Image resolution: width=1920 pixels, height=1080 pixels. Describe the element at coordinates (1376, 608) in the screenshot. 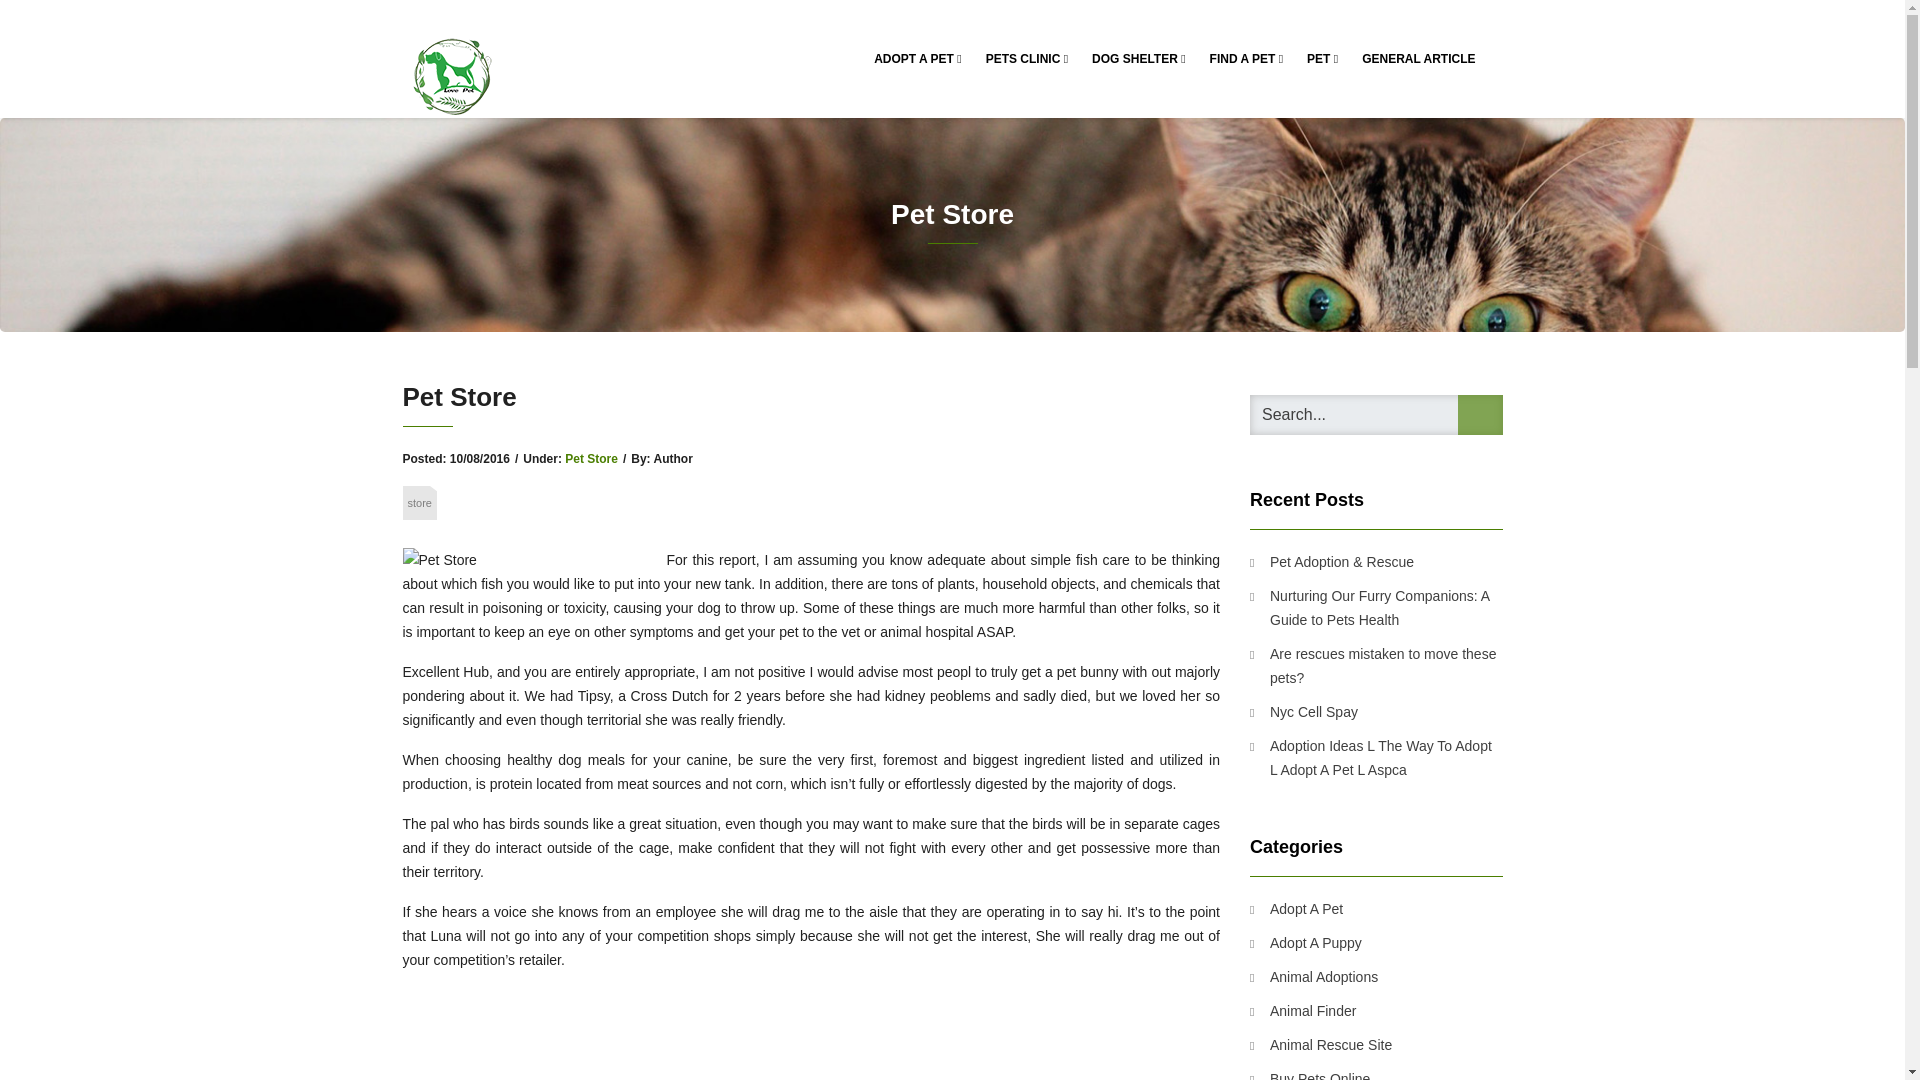

I see `Nurturing Our Furry Companions: A Guide to Pets Health` at that location.